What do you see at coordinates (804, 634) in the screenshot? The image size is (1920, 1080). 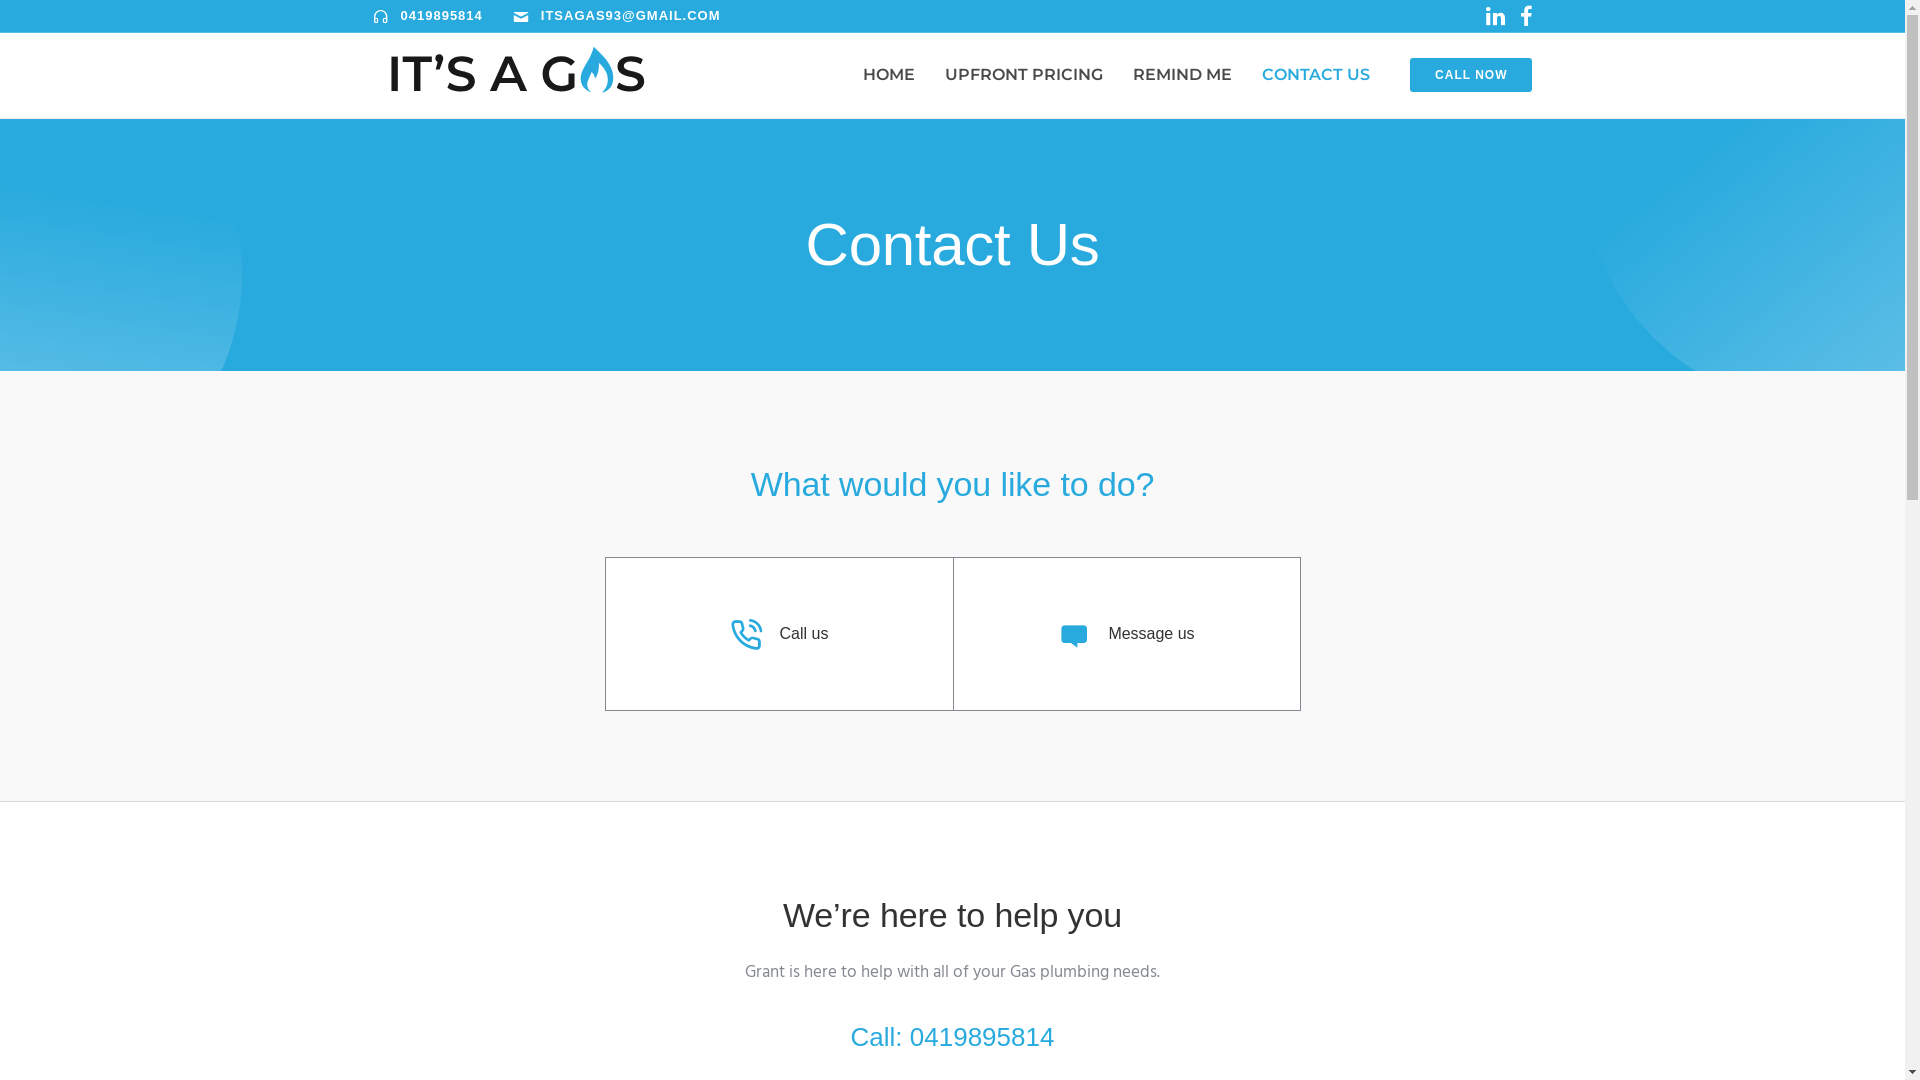 I see `Call us` at bounding box center [804, 634].